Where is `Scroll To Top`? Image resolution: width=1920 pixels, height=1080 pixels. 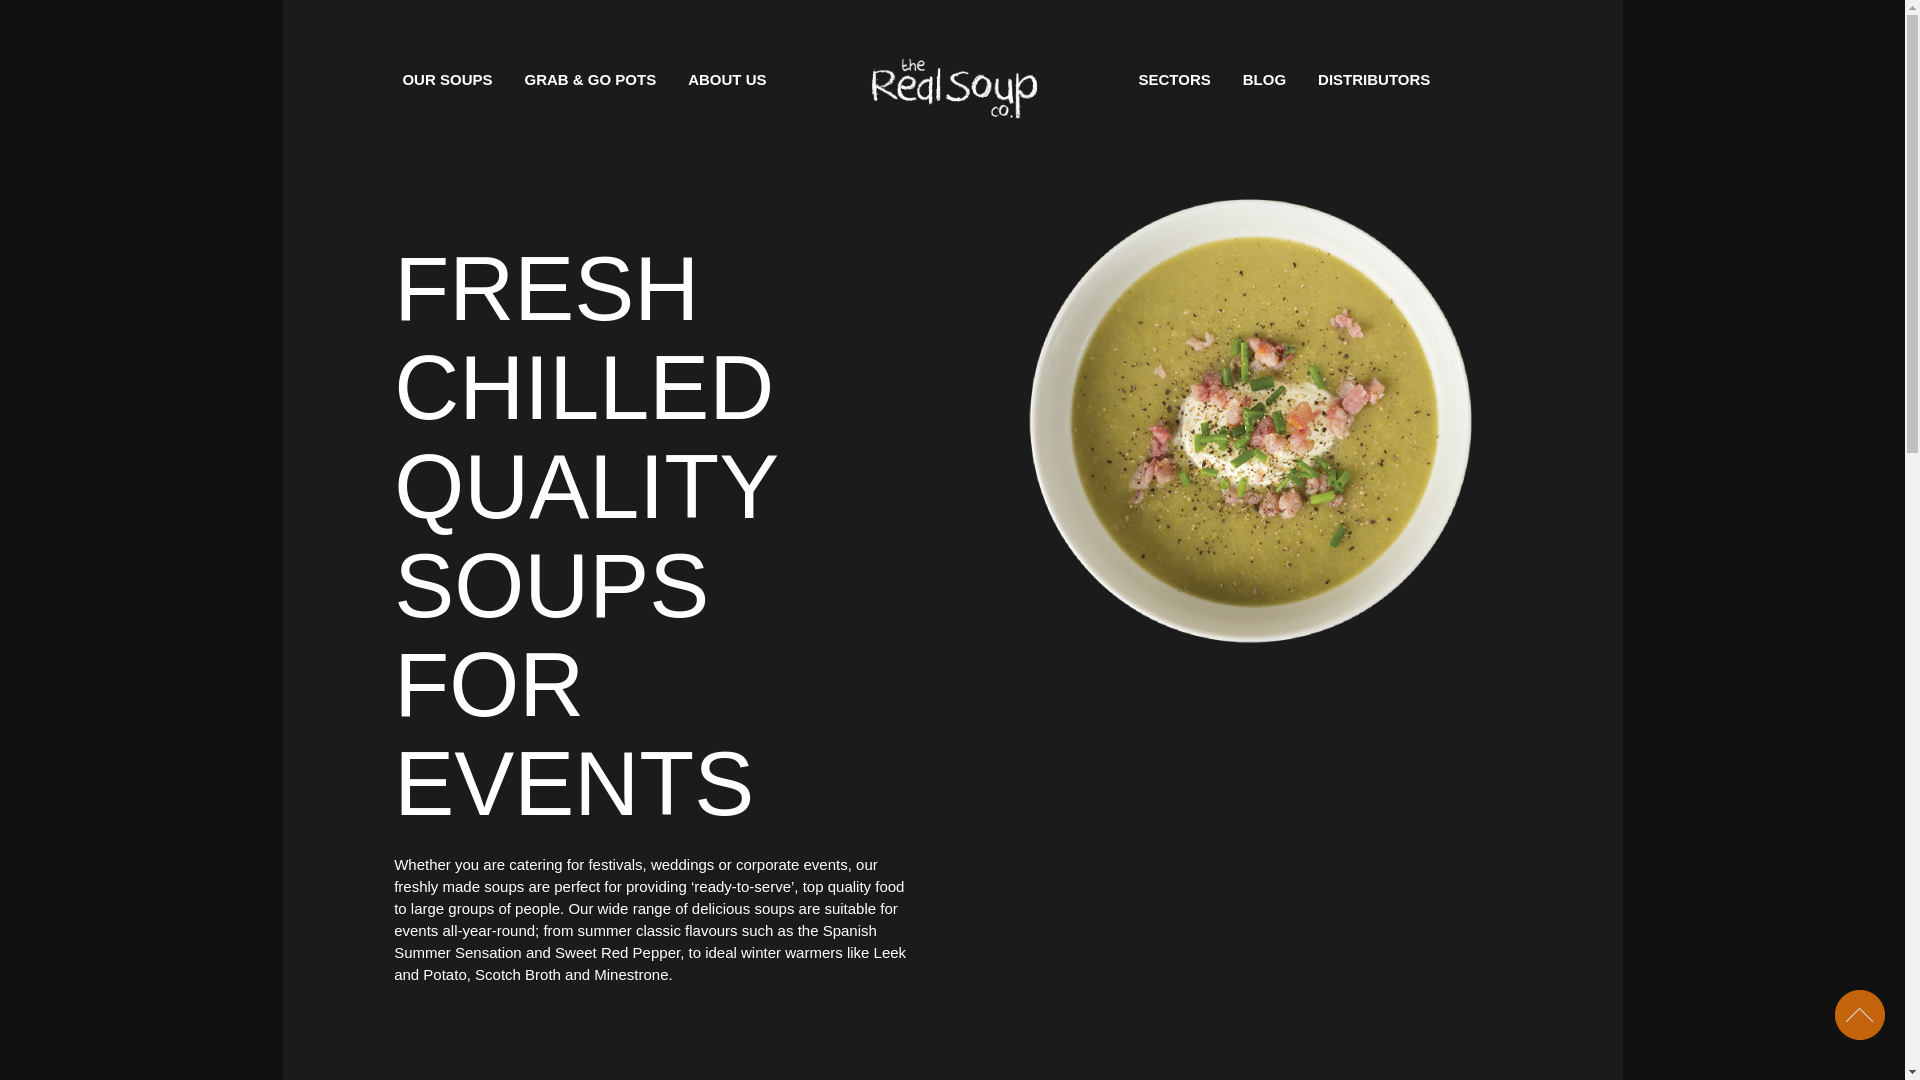 Scroll To Top is located at coordinates (1860, 1015).